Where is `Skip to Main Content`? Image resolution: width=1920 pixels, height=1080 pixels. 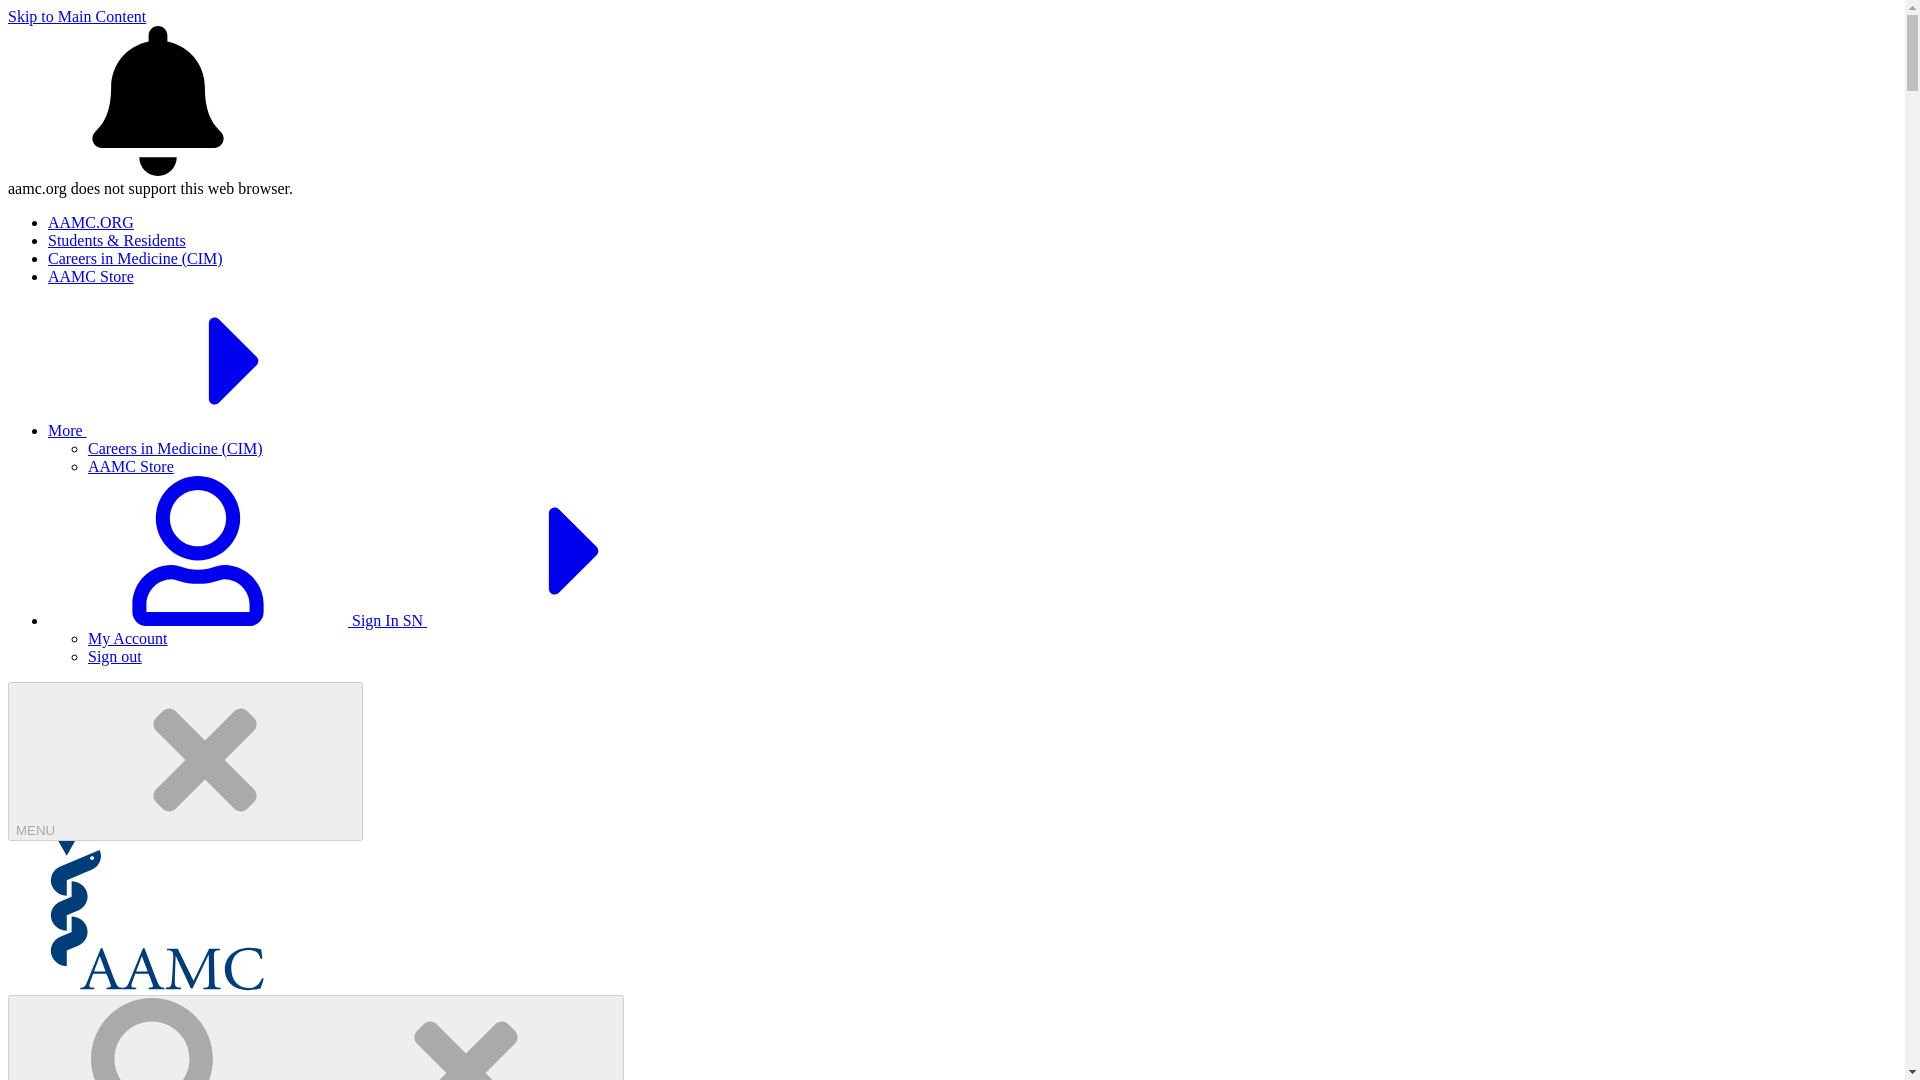
Skip to Main Content is located at coordinates (76, 16).